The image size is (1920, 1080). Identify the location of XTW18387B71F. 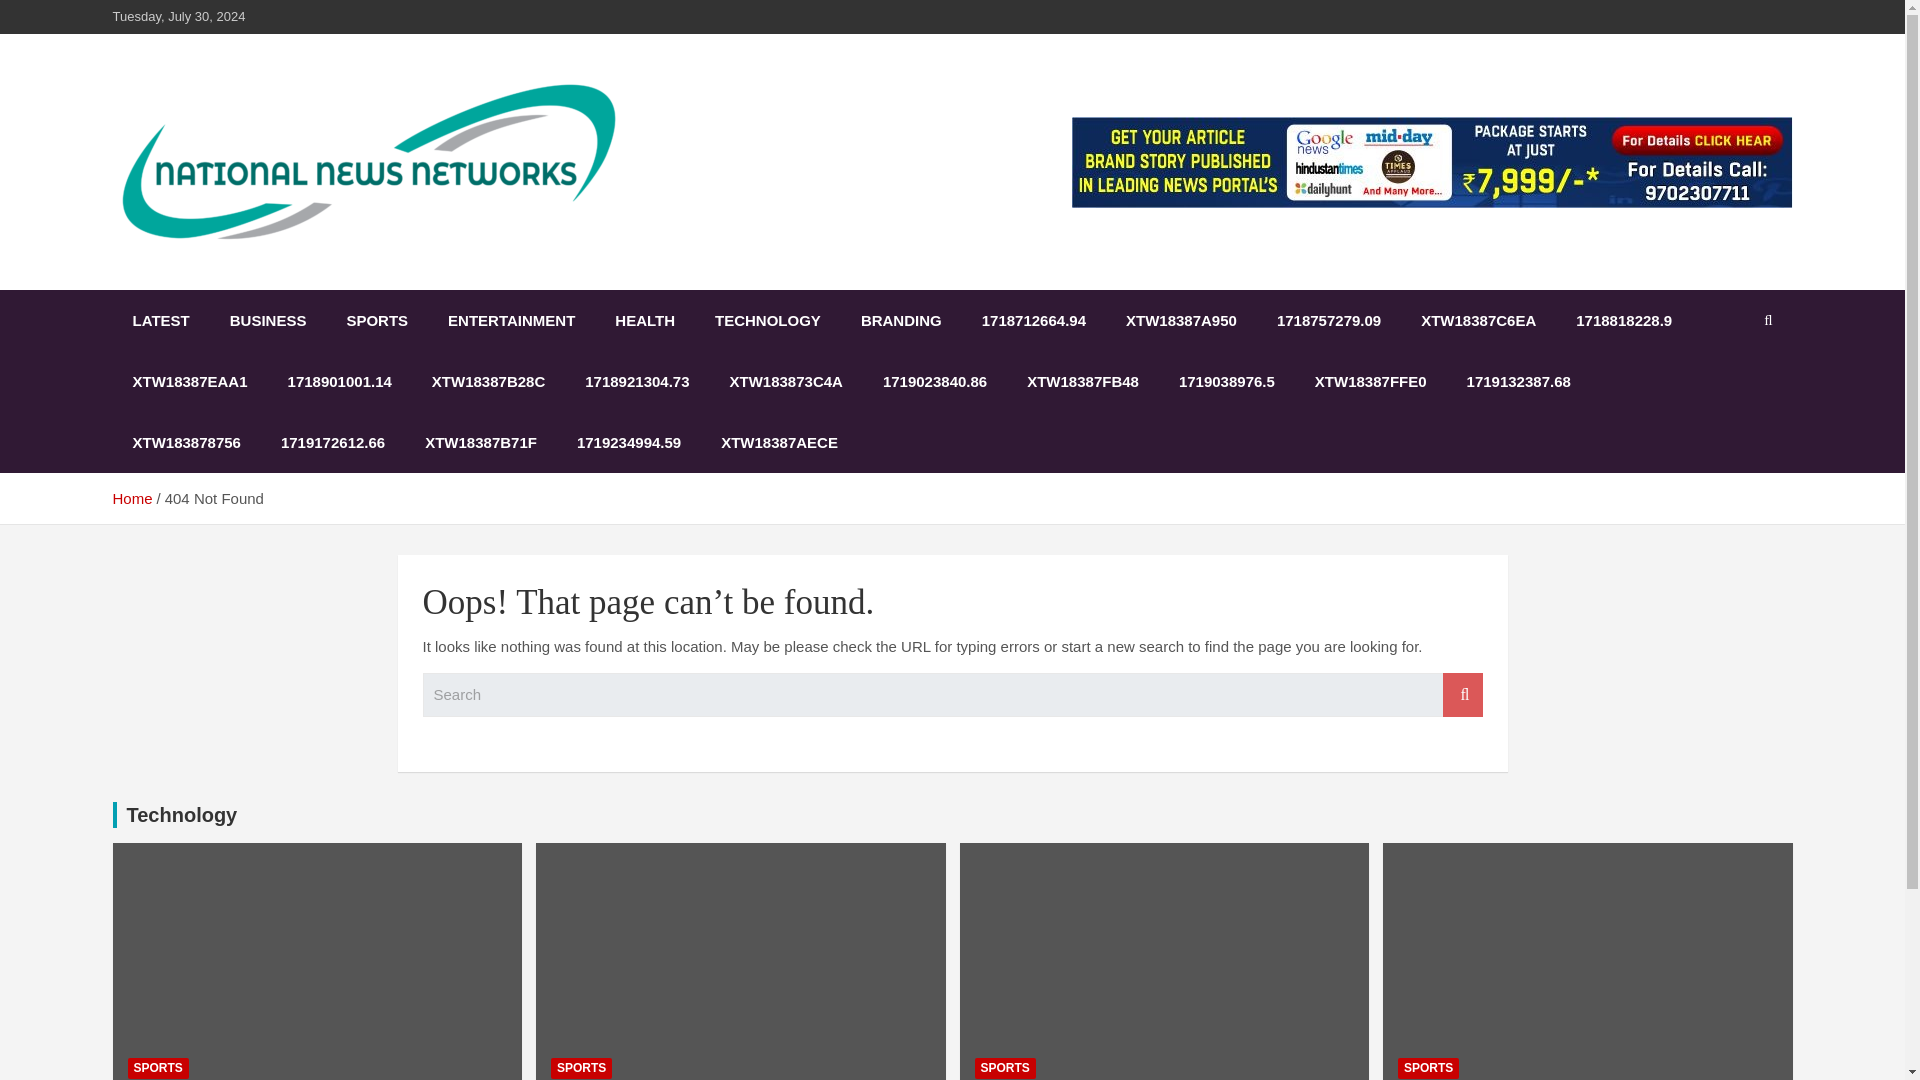
(480, 442).